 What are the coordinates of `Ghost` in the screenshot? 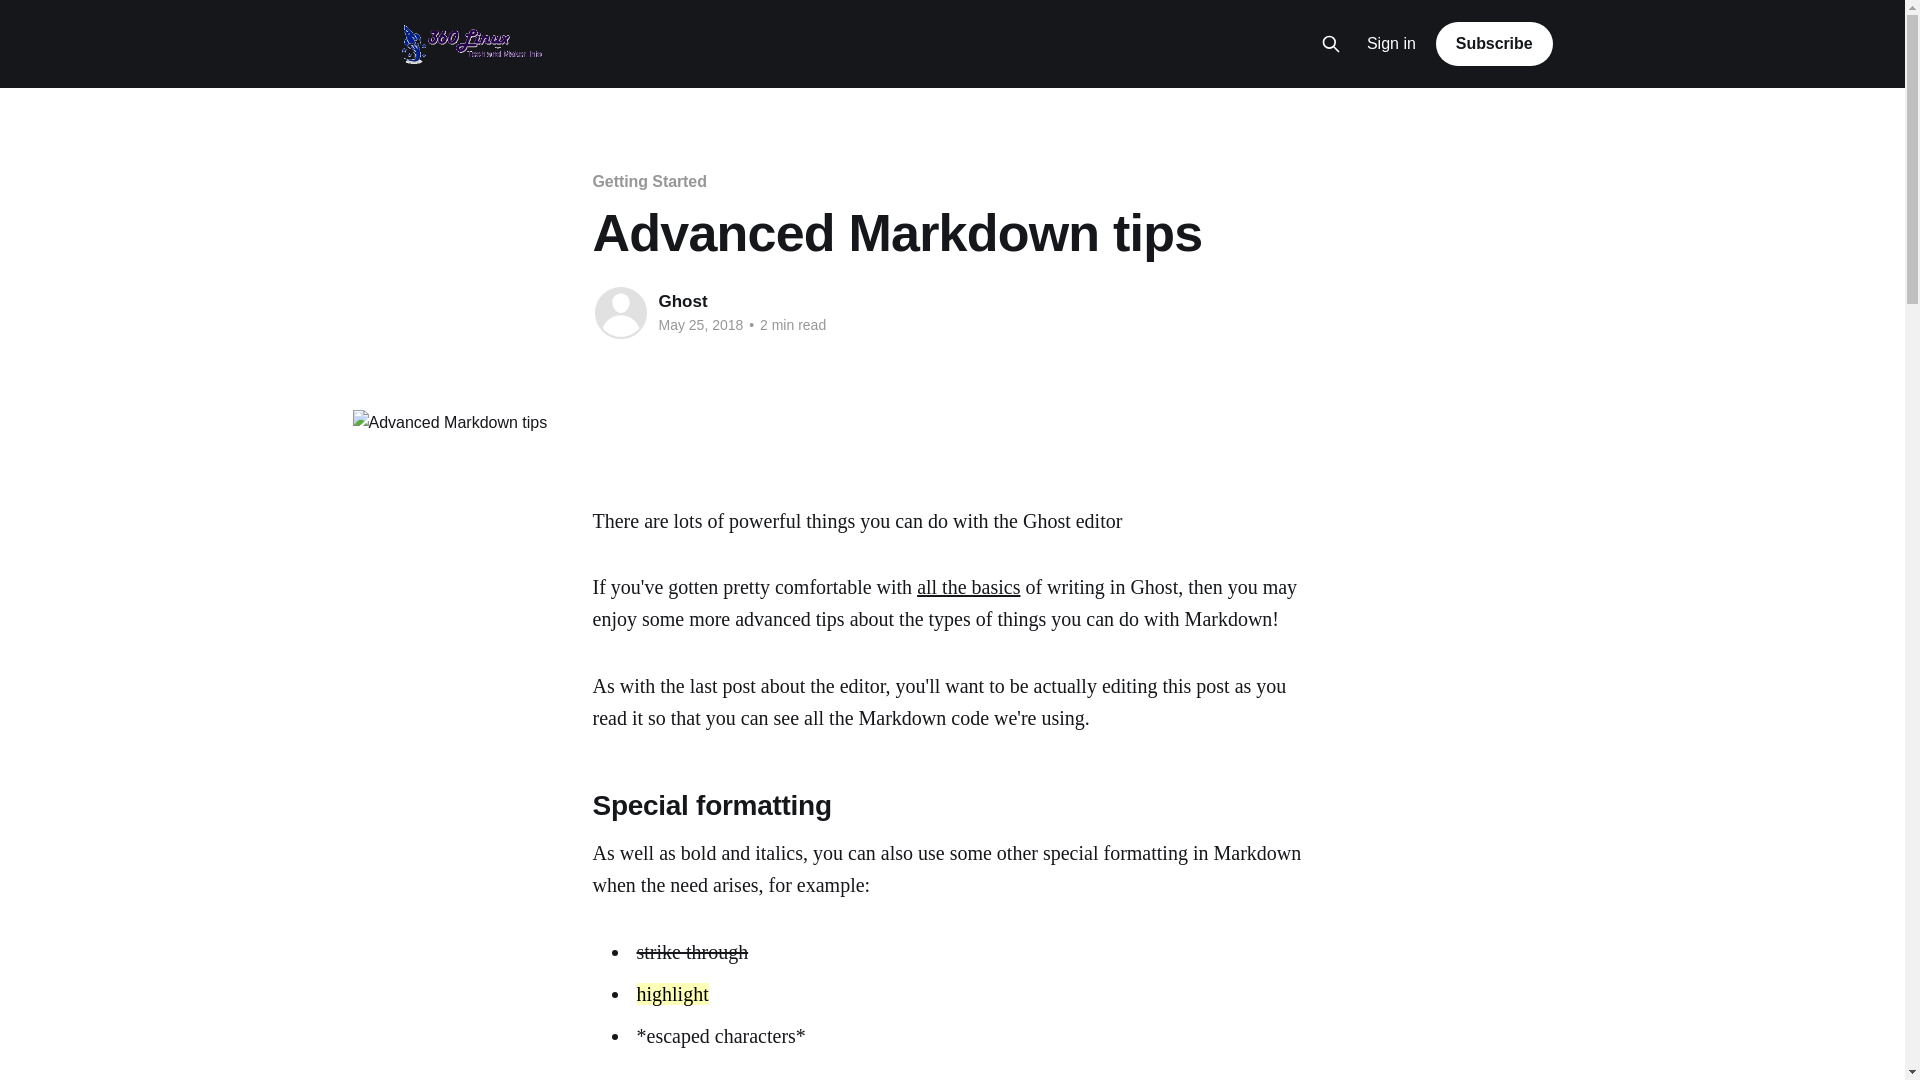 It's located at (682, 302).